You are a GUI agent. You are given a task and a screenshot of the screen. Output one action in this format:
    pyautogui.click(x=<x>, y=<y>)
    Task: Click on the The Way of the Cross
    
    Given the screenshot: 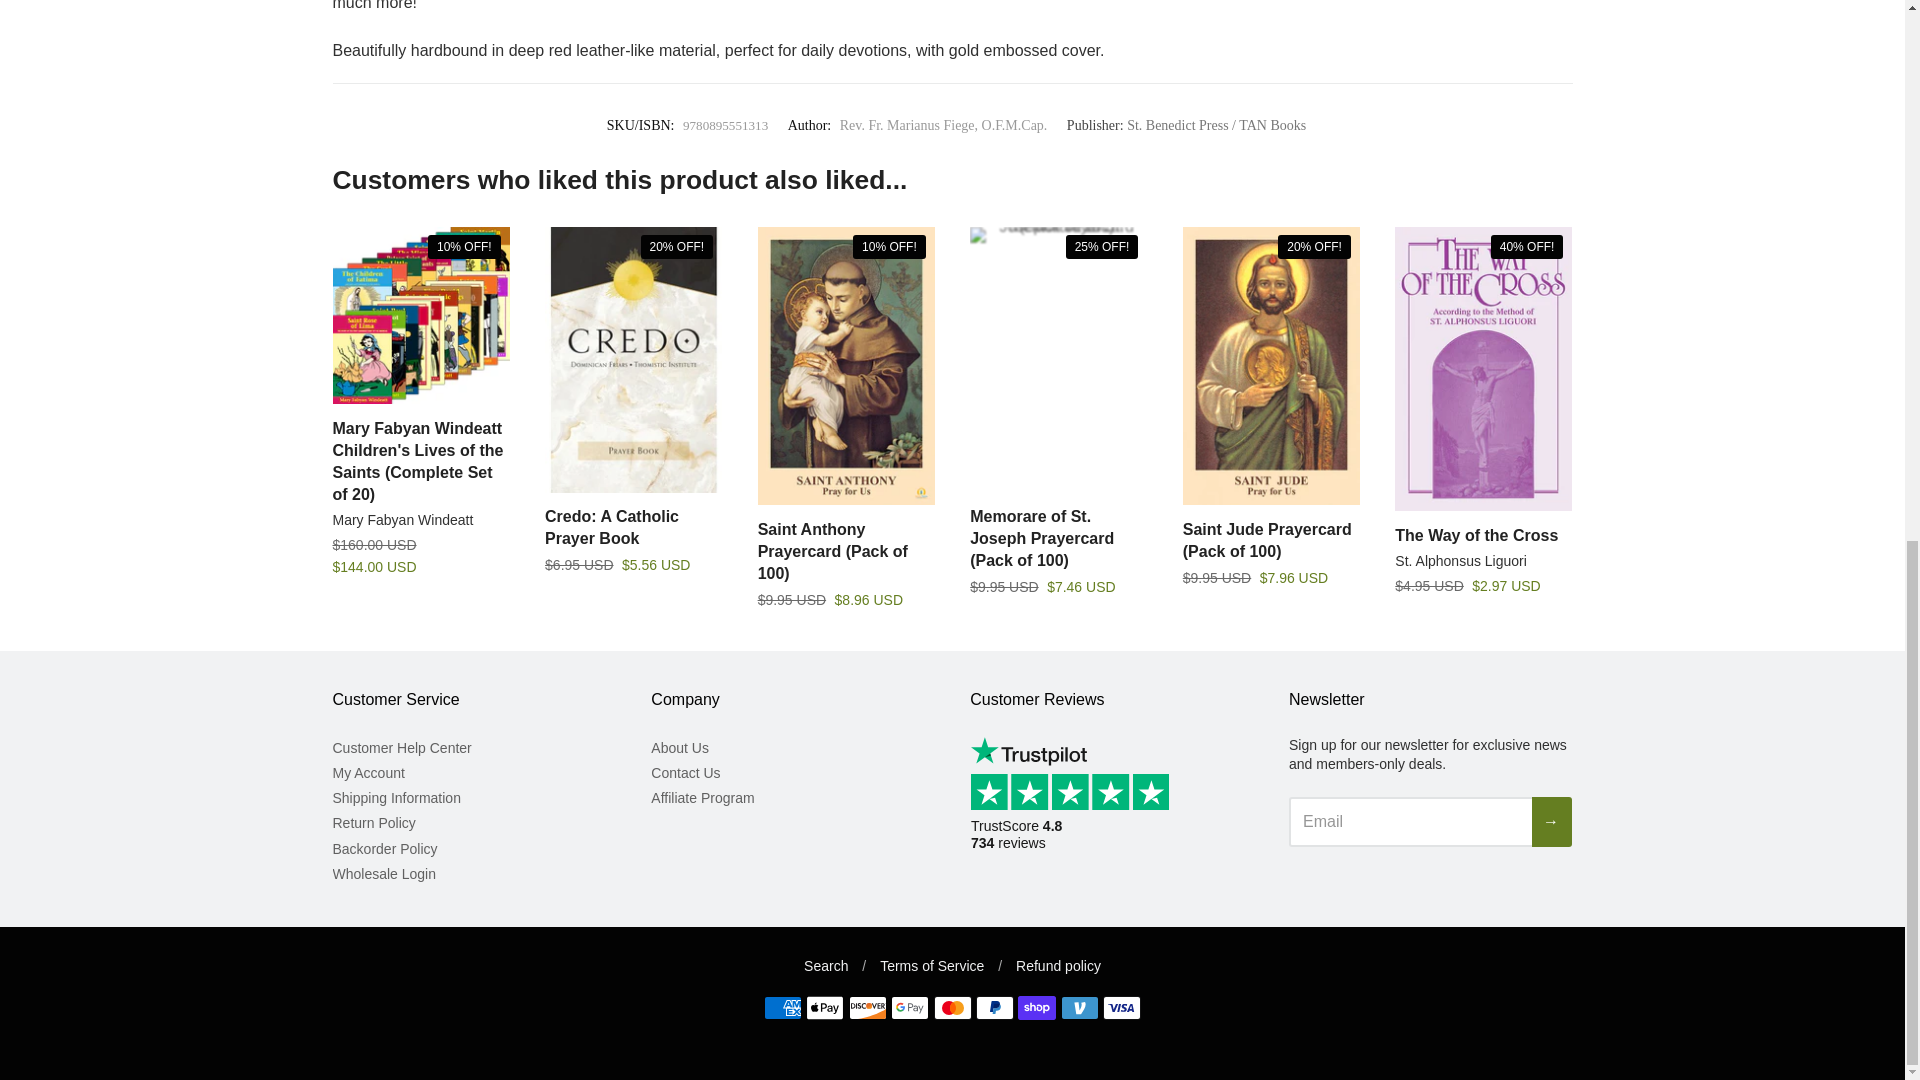 What is the action you would take?
    pyautogui.click(x=1476, y=536)
    